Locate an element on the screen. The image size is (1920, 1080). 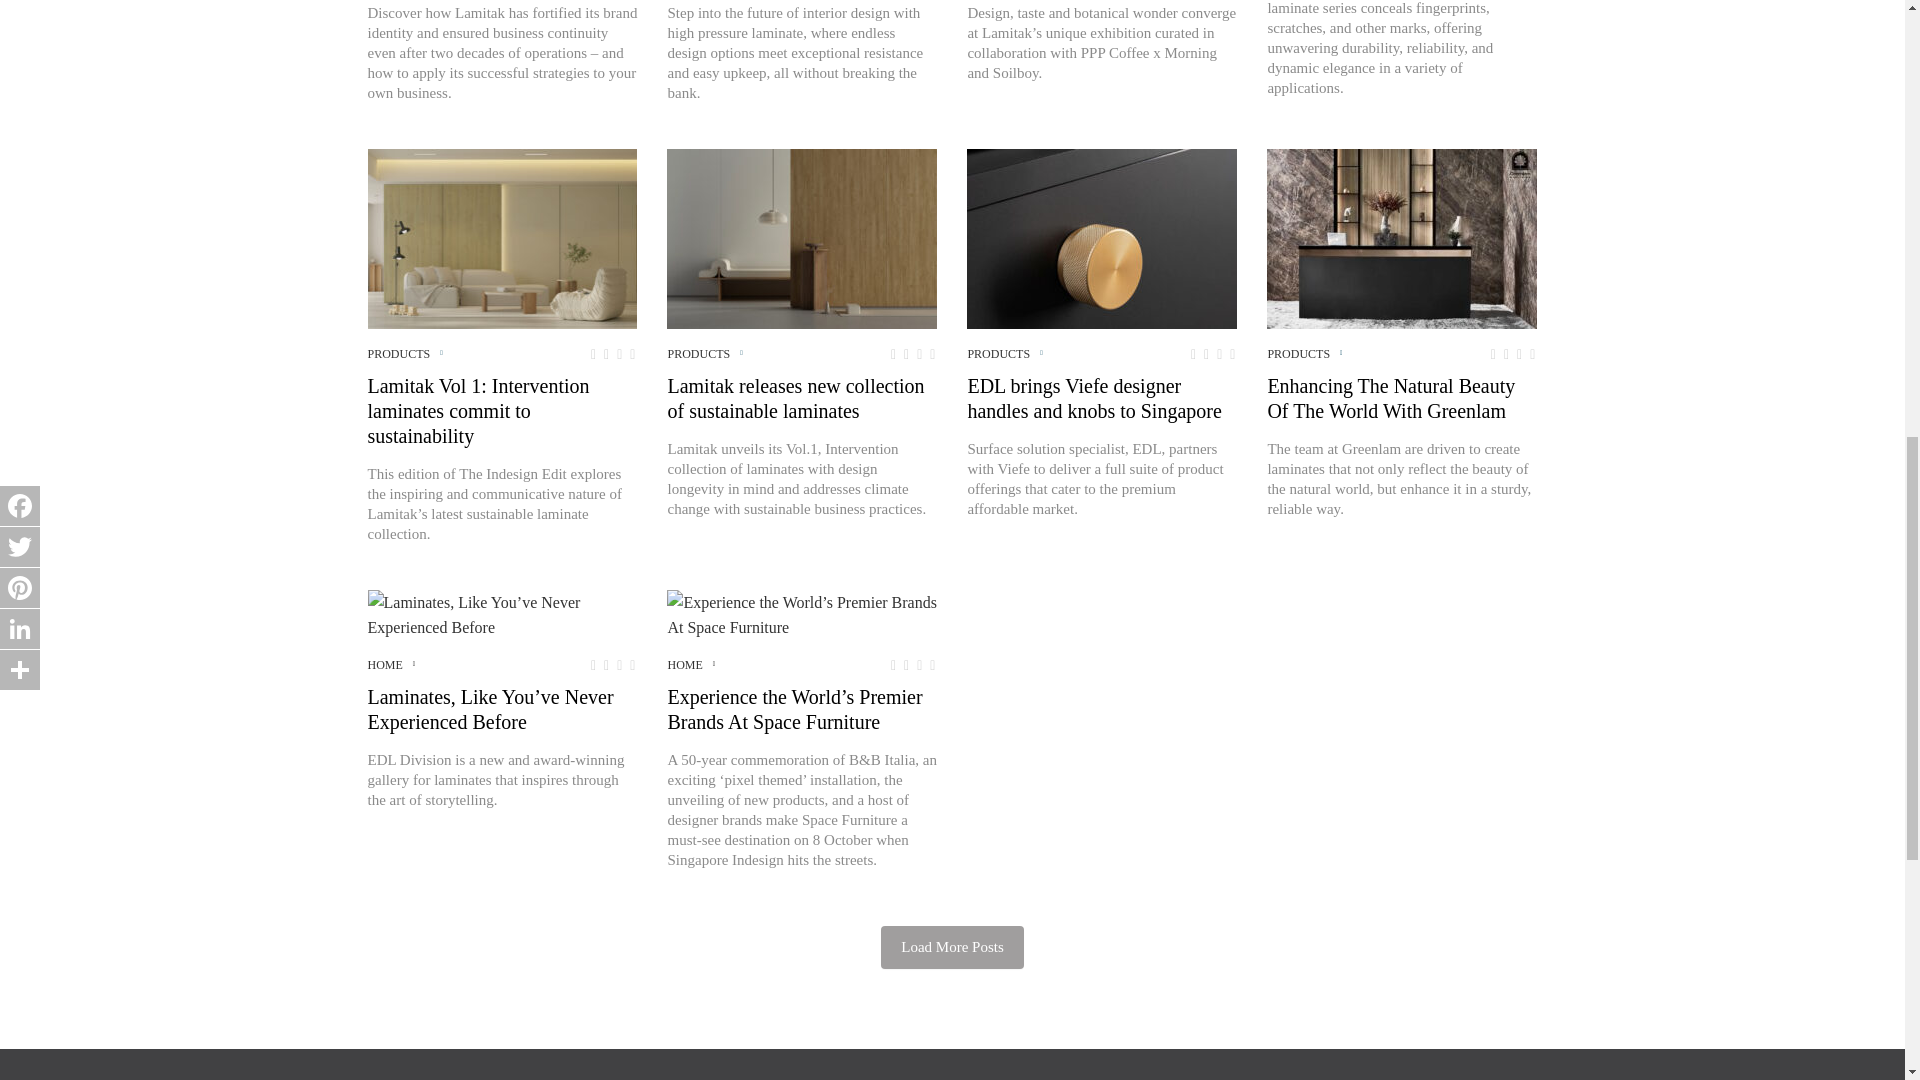
EDL brings Viefe designer handles and knobs to Singapore is located at coordinates (1102, 239).